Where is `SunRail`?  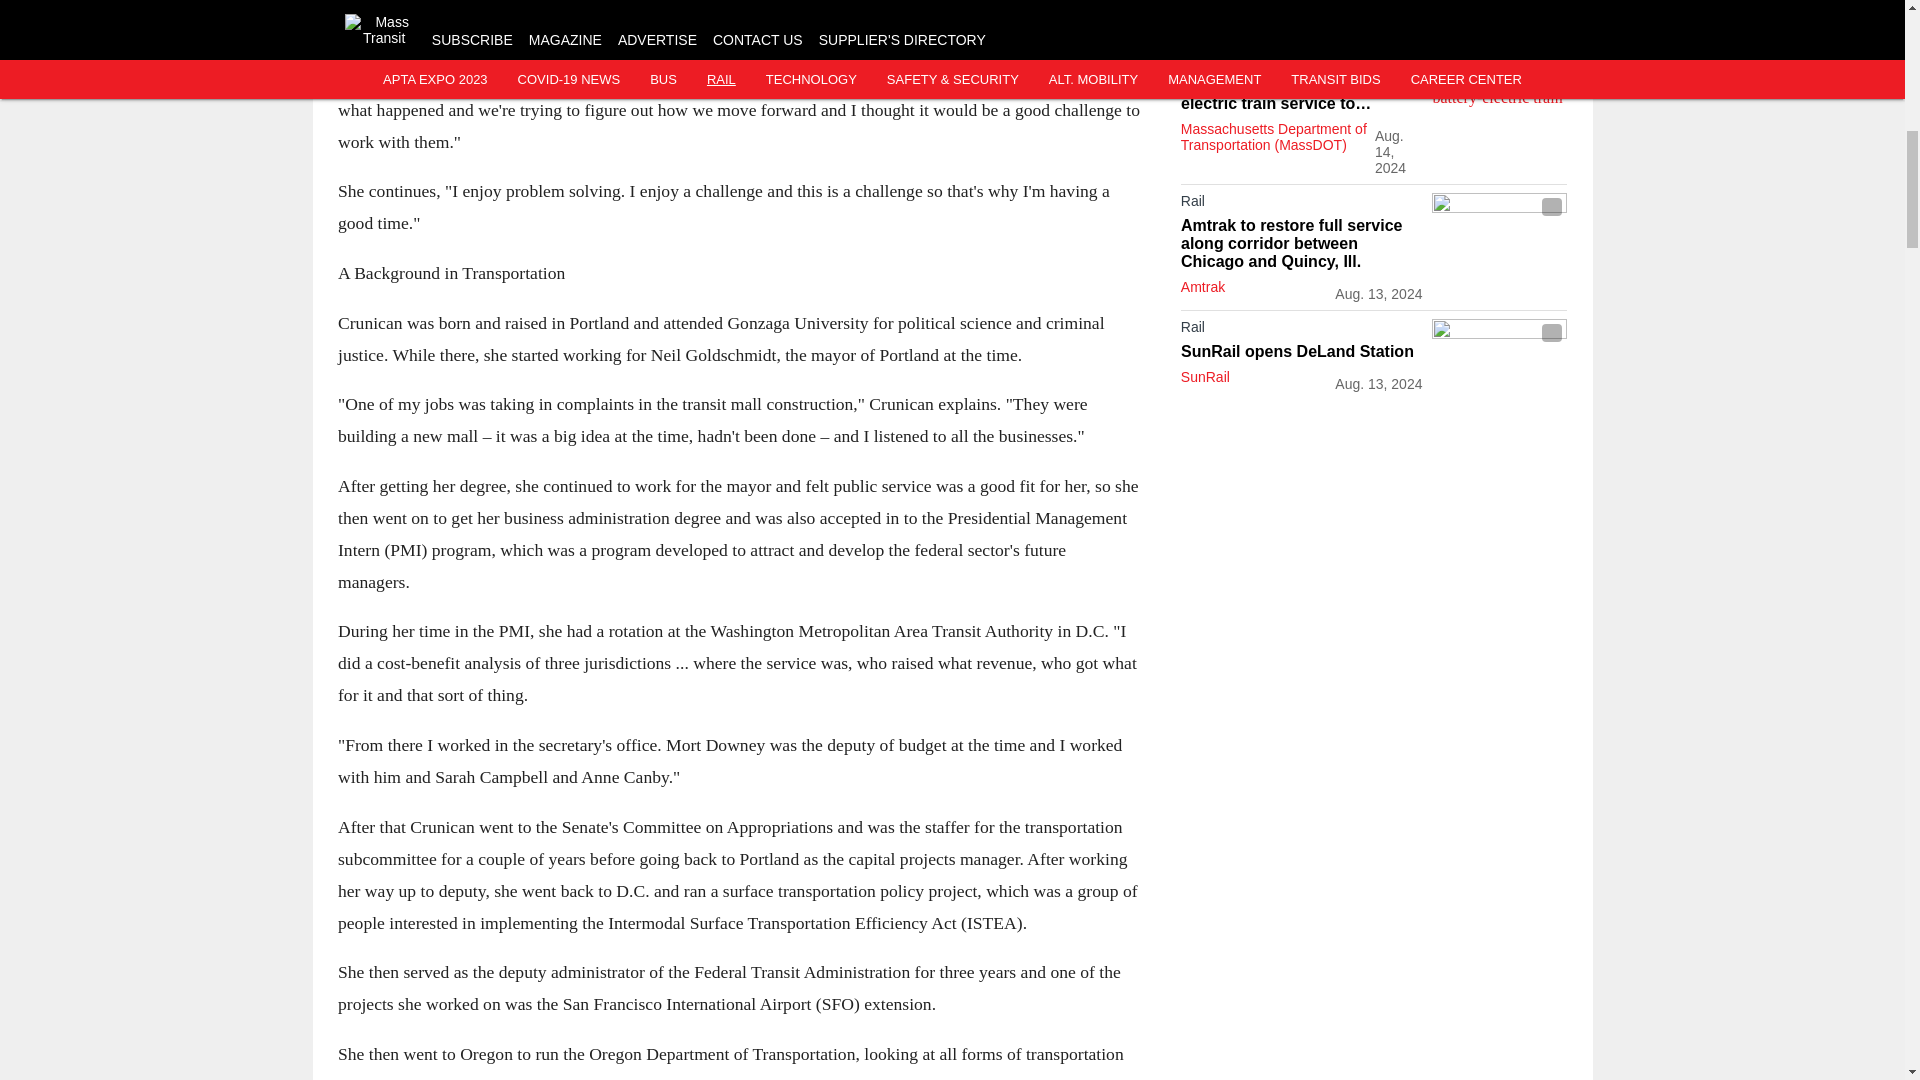 SunRail is located at coordinates (1205, 376).